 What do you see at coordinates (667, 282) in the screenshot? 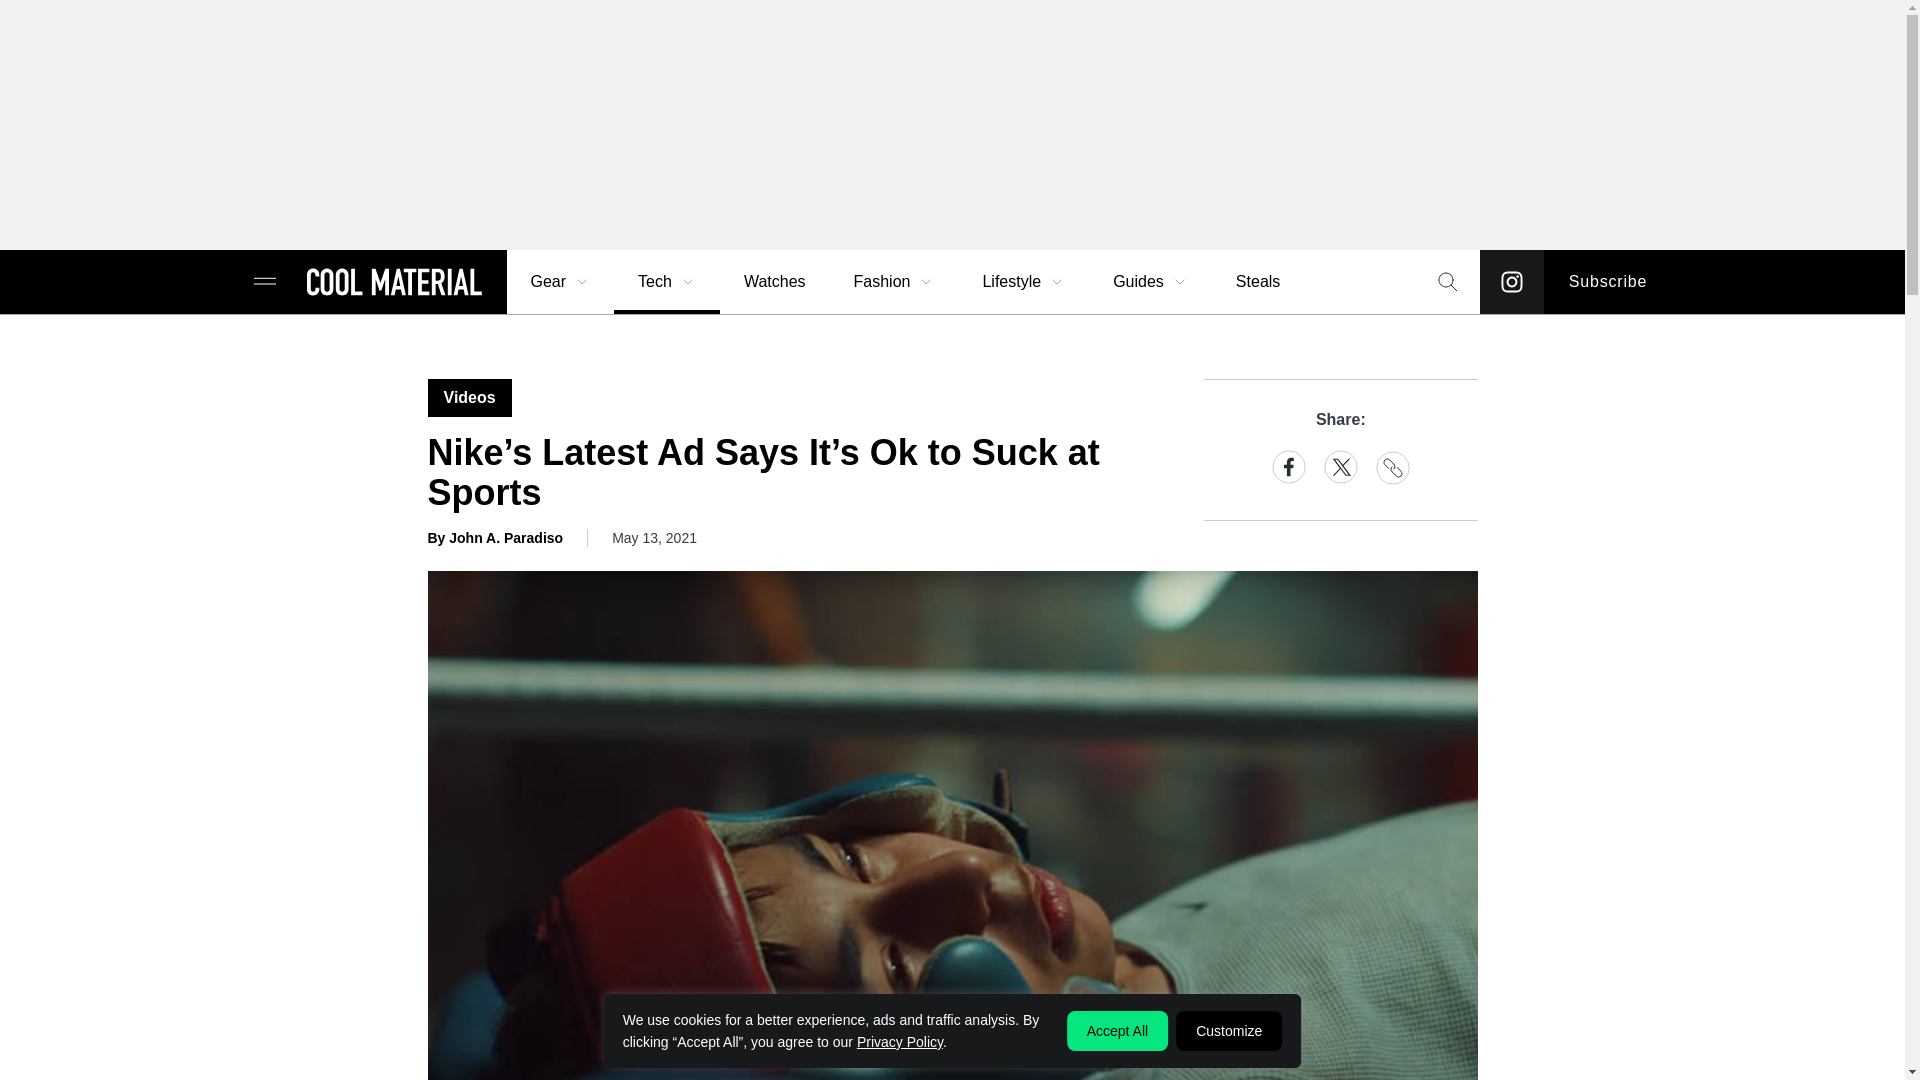
I see `Tech` at bounding box center [667, 282].